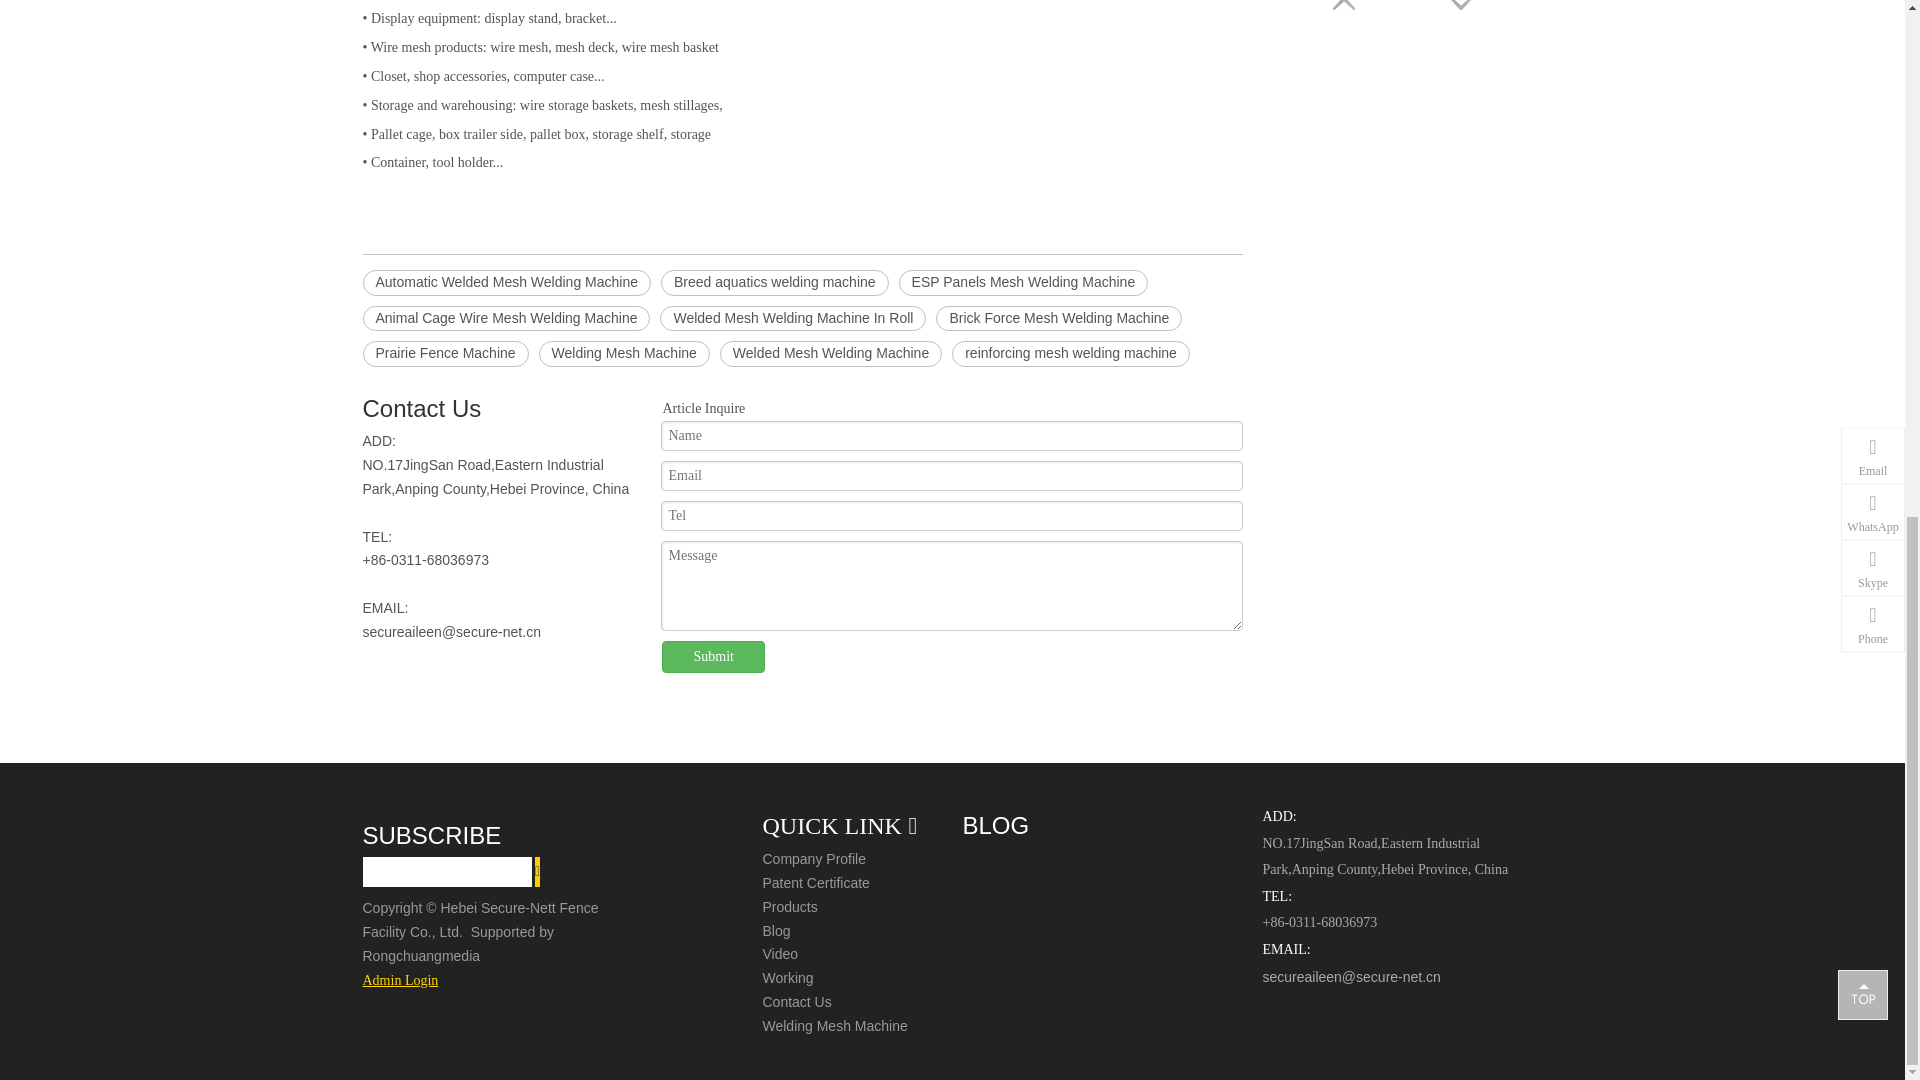 Image resolution: width=1920 pixels, height=1080 pixels. Describe the element at coordinates (774, 282) in the screenshot. I see `Breed aquatics welding machine` at that location.